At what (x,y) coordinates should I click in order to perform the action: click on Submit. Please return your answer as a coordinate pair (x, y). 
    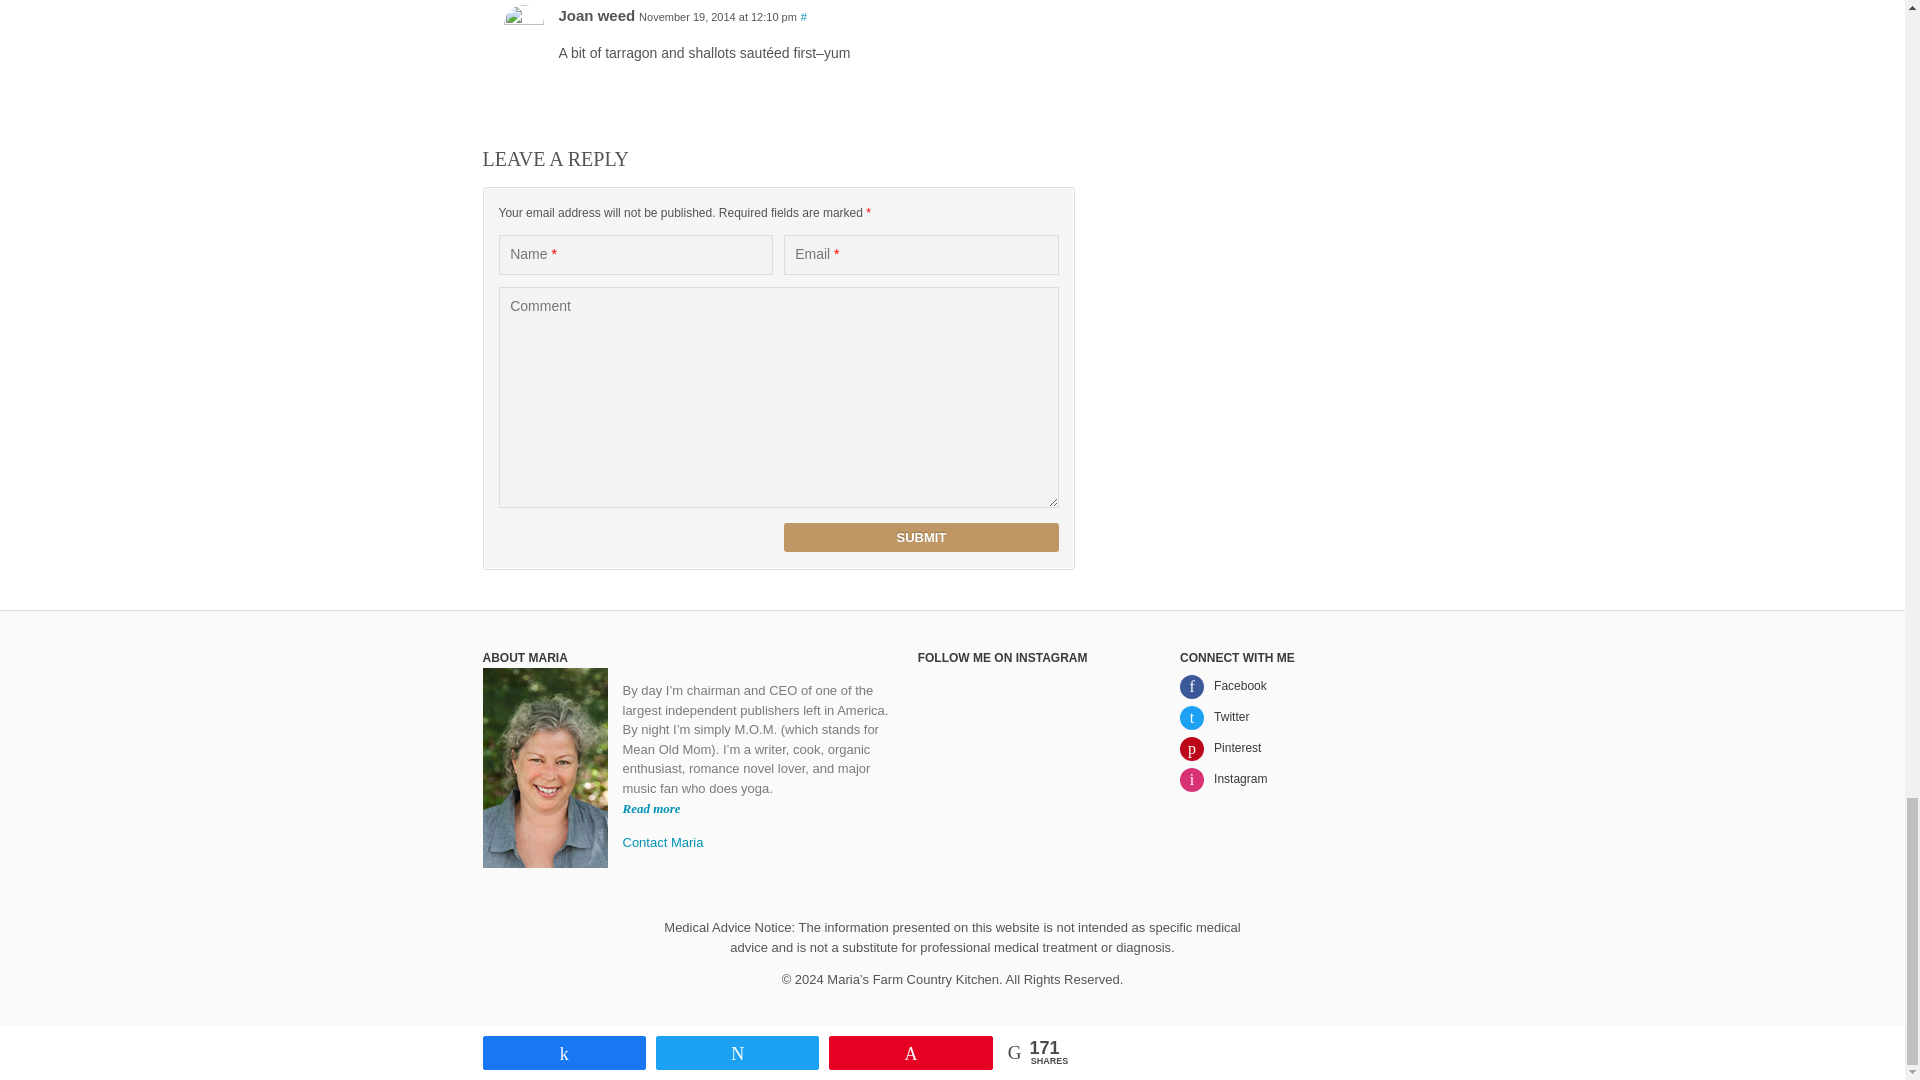
    Looking at the image, I should click on (920, 536).